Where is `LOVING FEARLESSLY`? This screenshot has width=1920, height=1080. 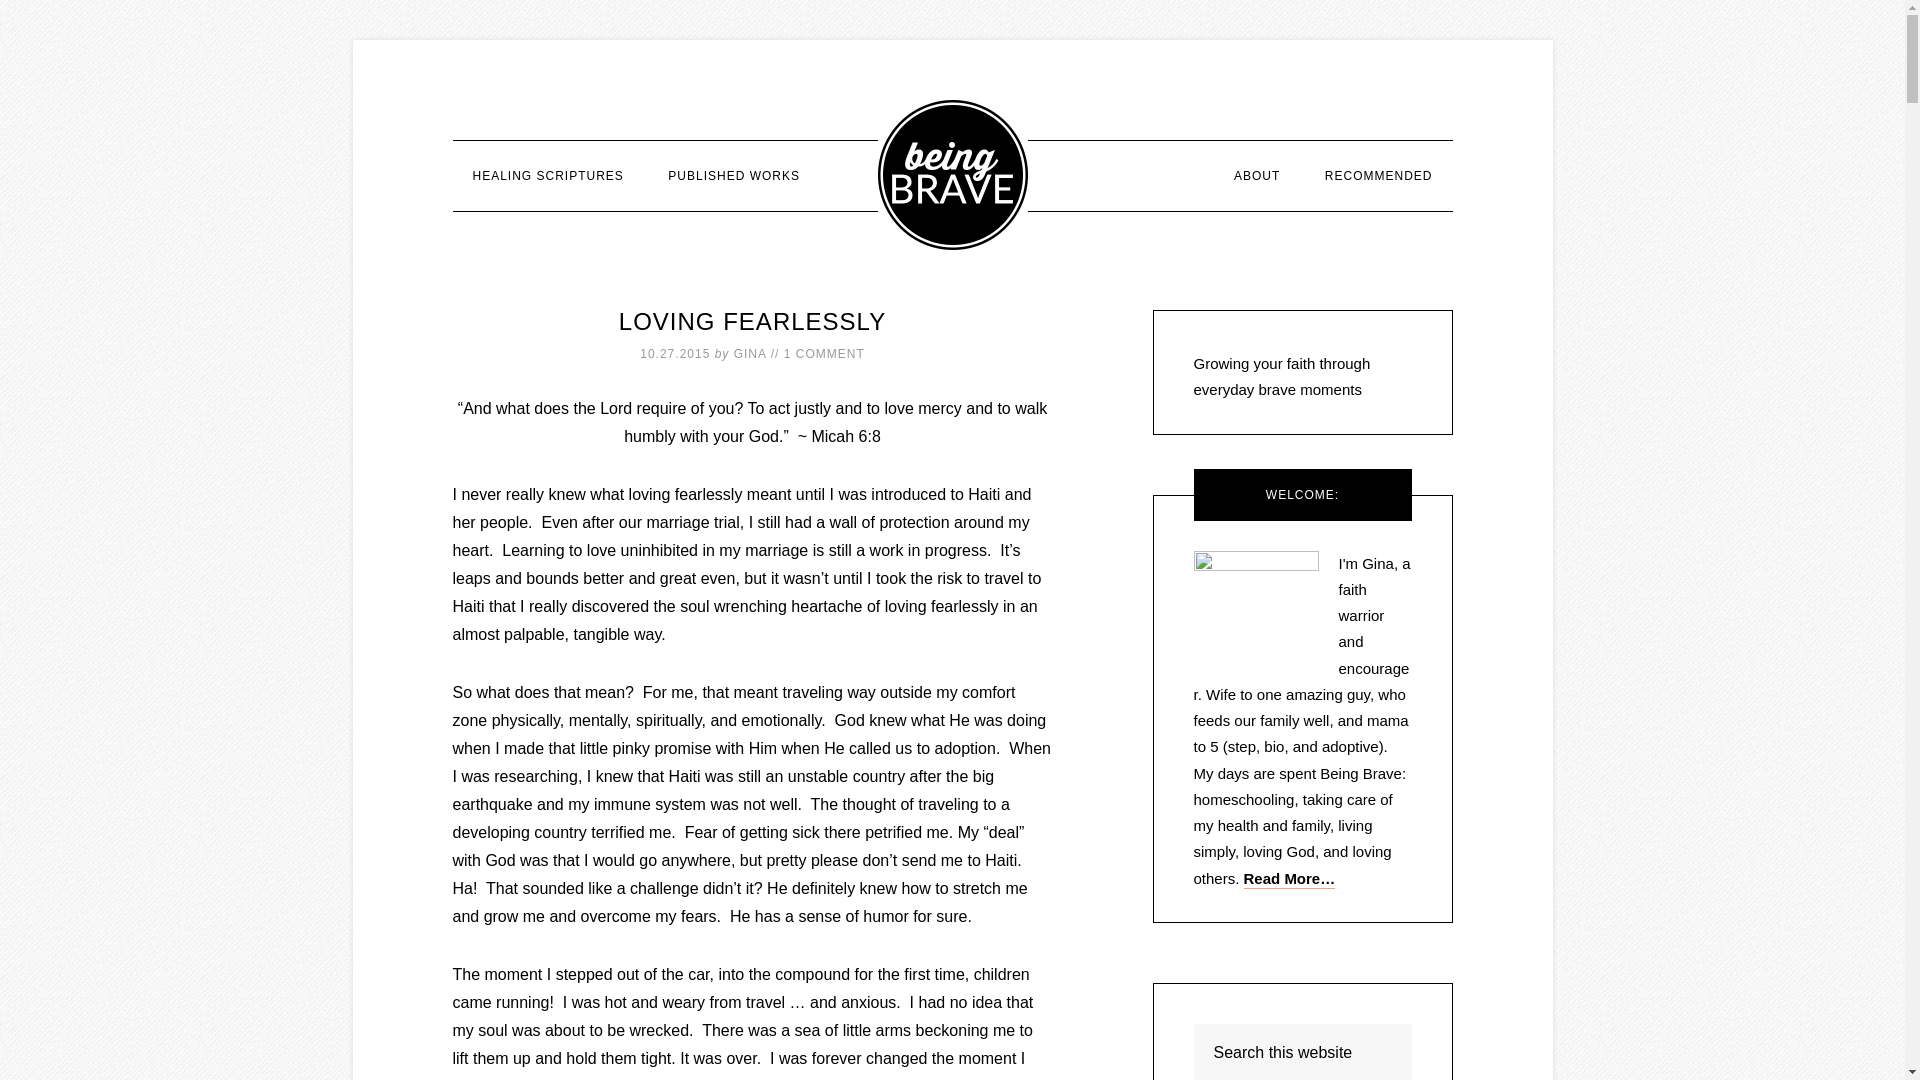
LOVING FEARLESSLY is located at coordinates (752, 320).